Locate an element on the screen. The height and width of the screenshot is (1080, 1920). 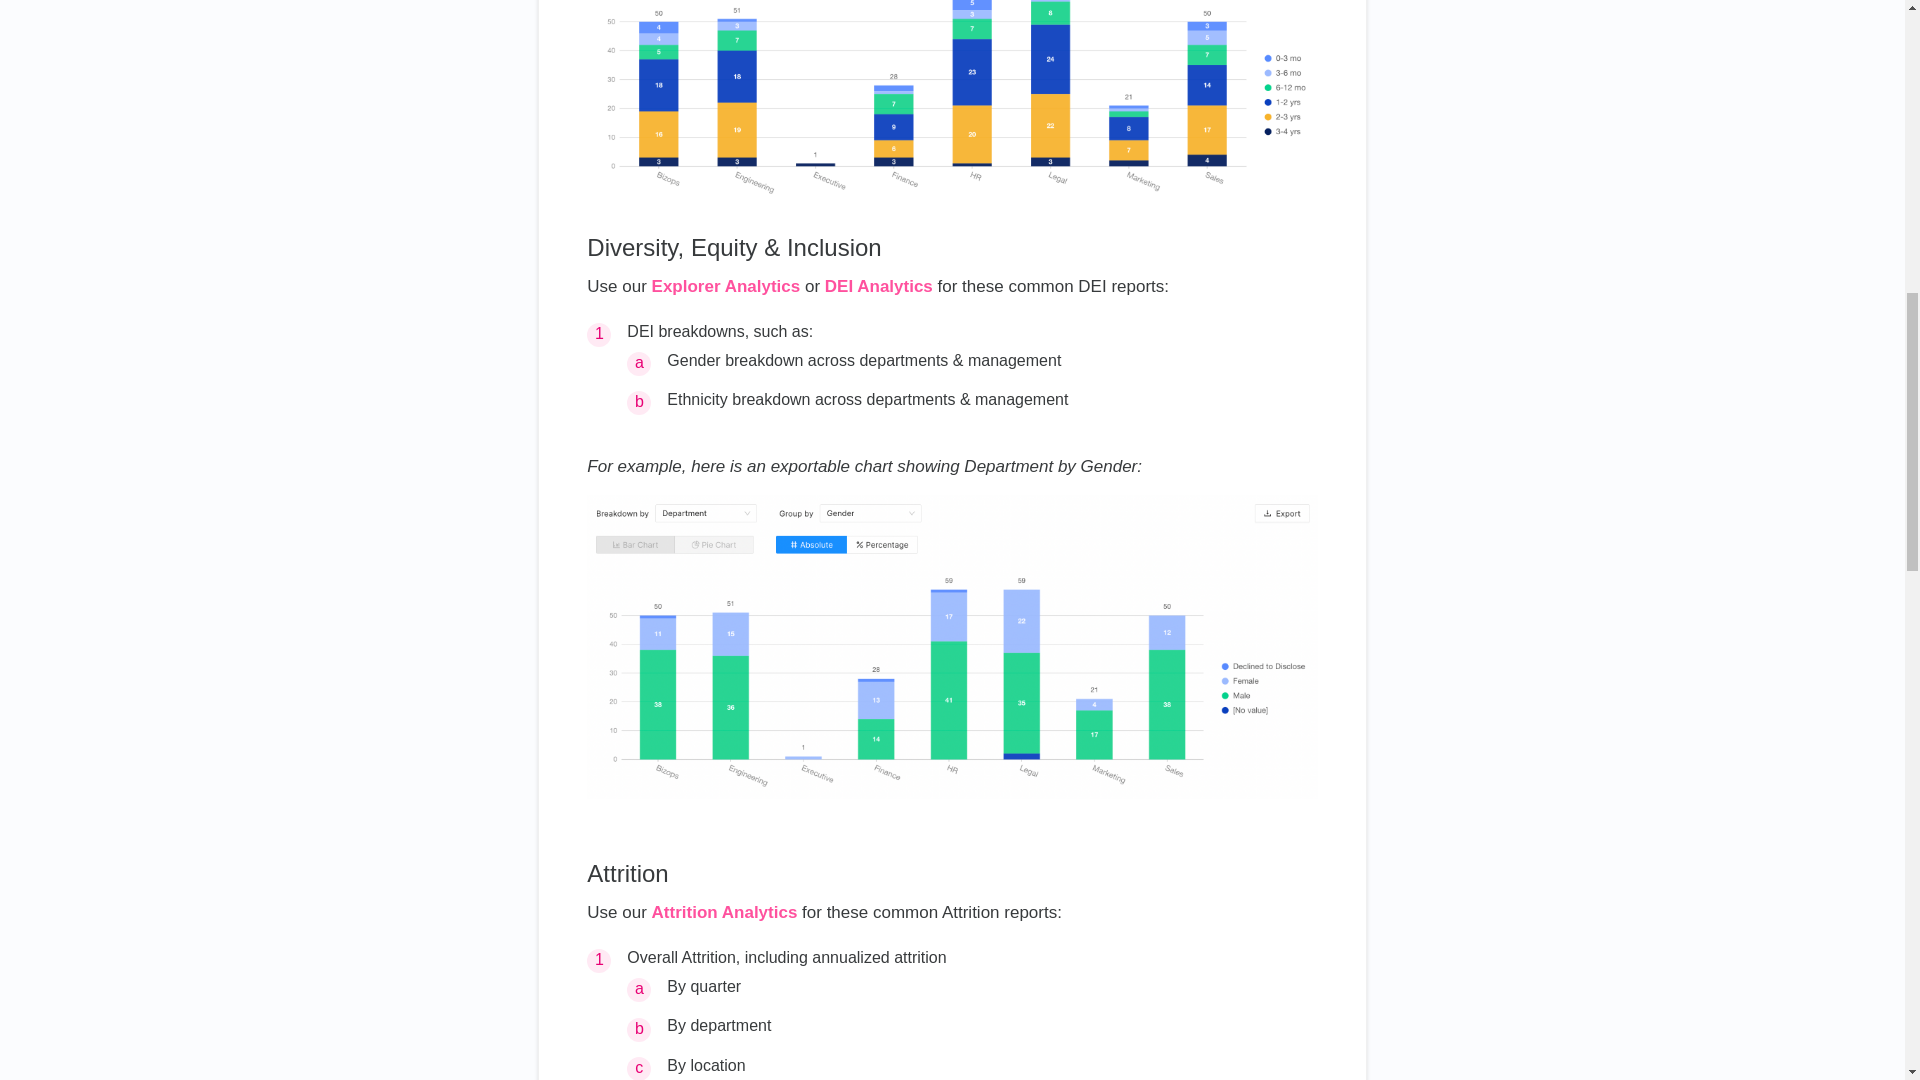
Explorer Analytics is located at coordinates (726, 286).